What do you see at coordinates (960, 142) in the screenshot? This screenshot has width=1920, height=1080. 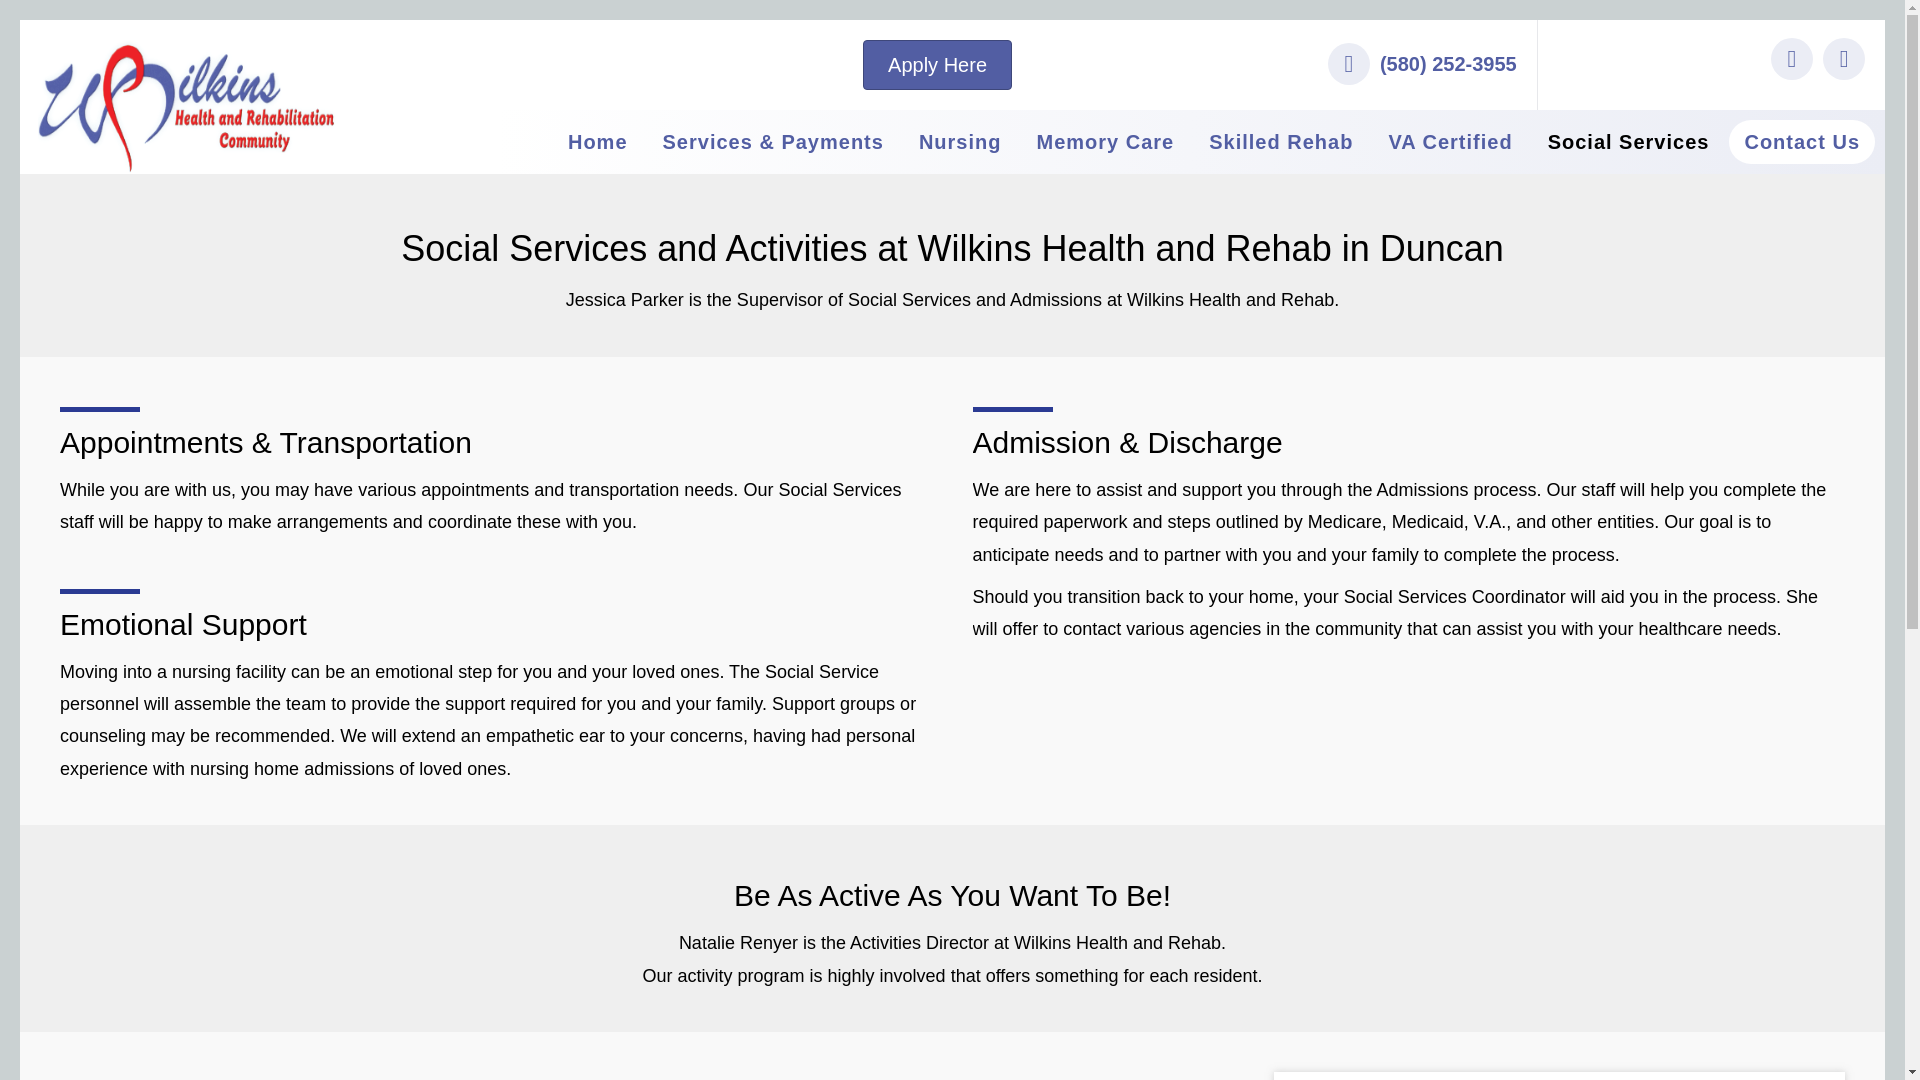 I see `Nursing` at bounding box center [960, 142].